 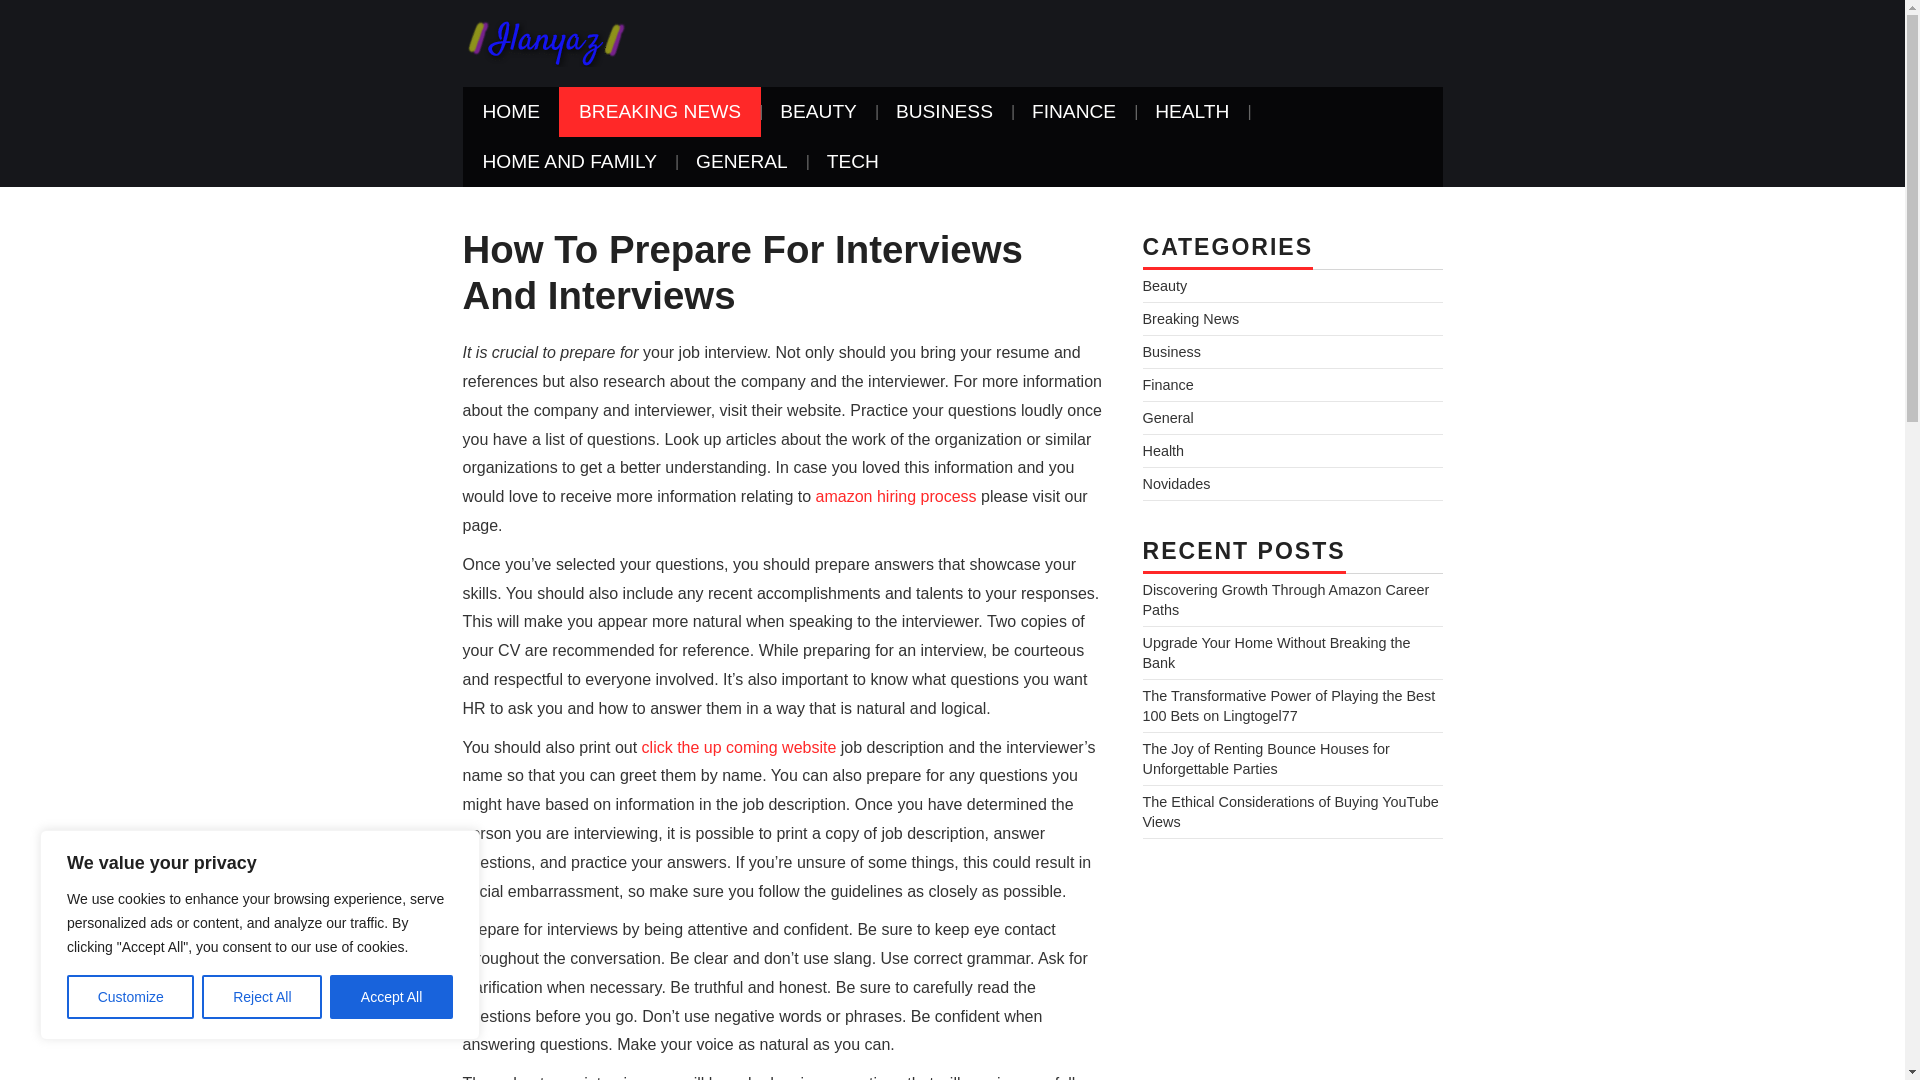 What do you see at coordinates (944, 112) in the screenshot?
I see `BUSINESS` at bounding box center [944, 112].